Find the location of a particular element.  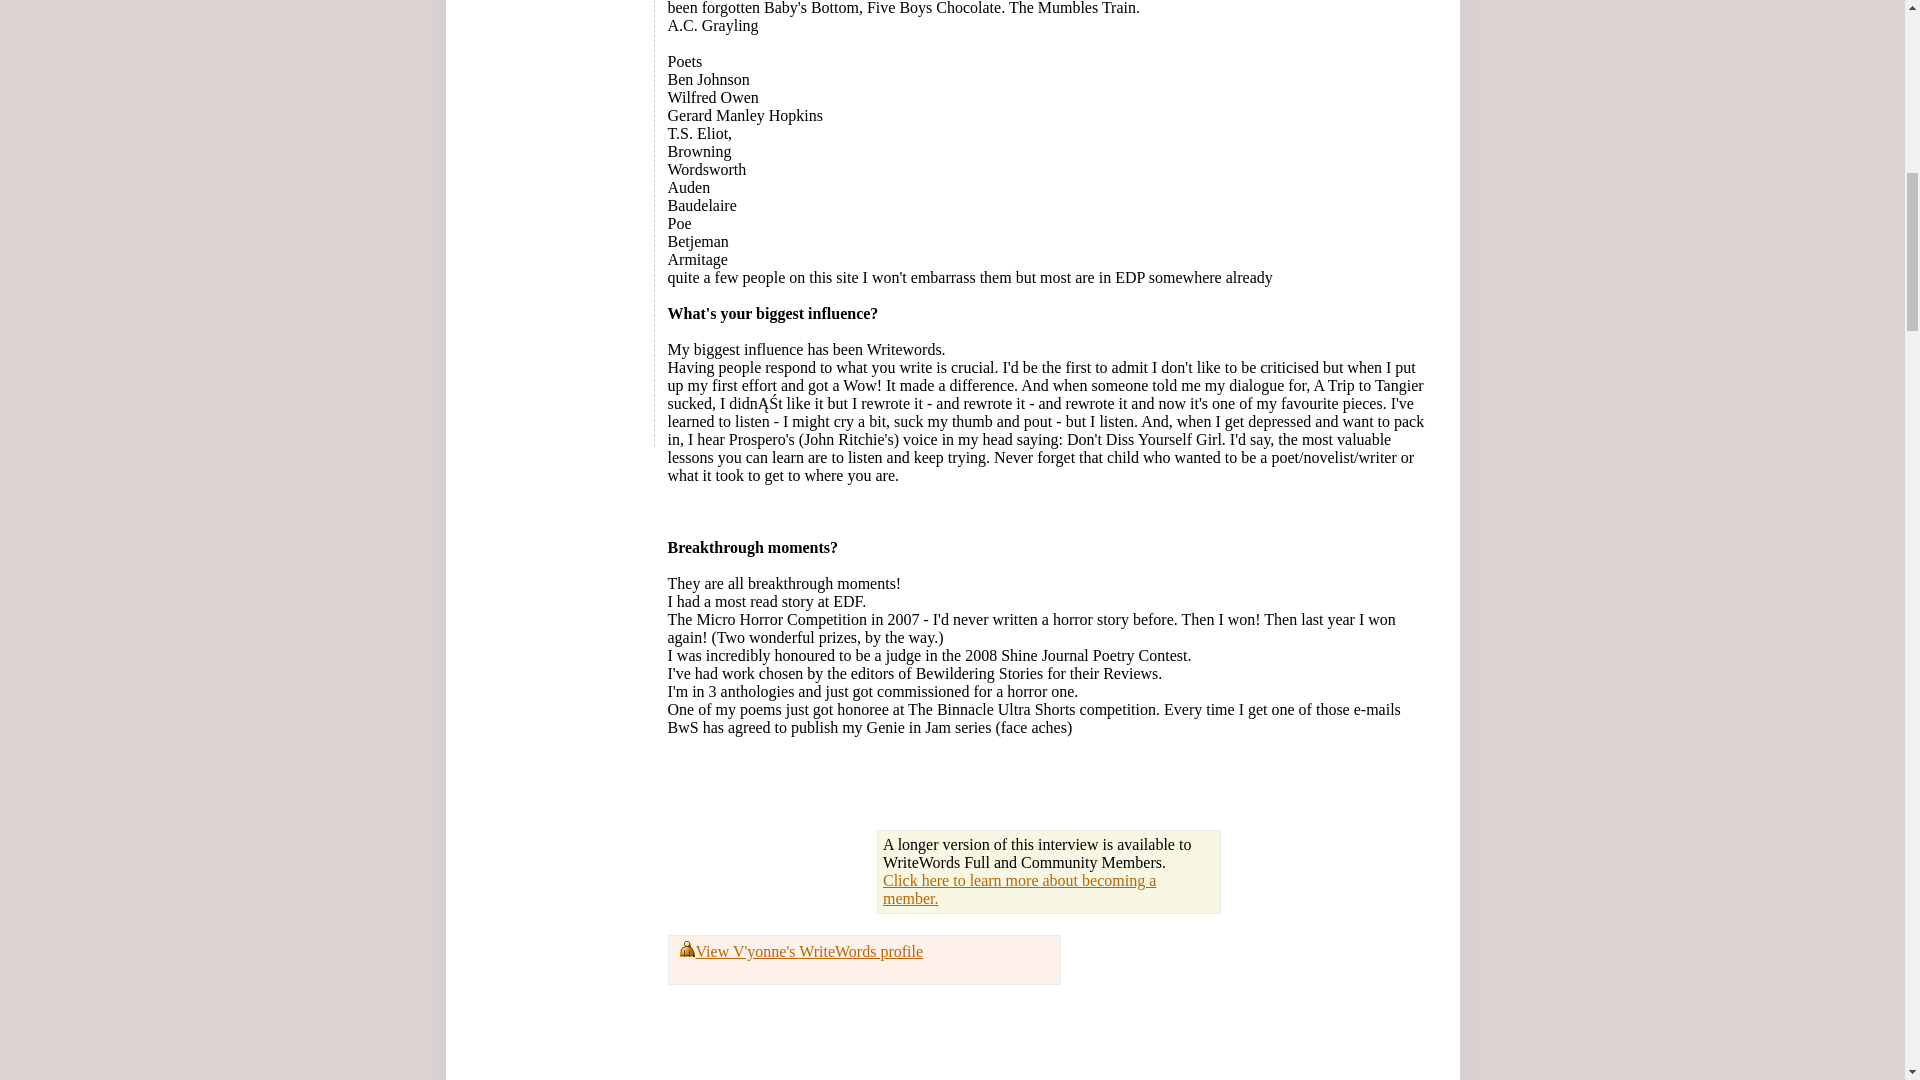

View V'yonne's WriteWords profile is located at coordinates (809, 951).